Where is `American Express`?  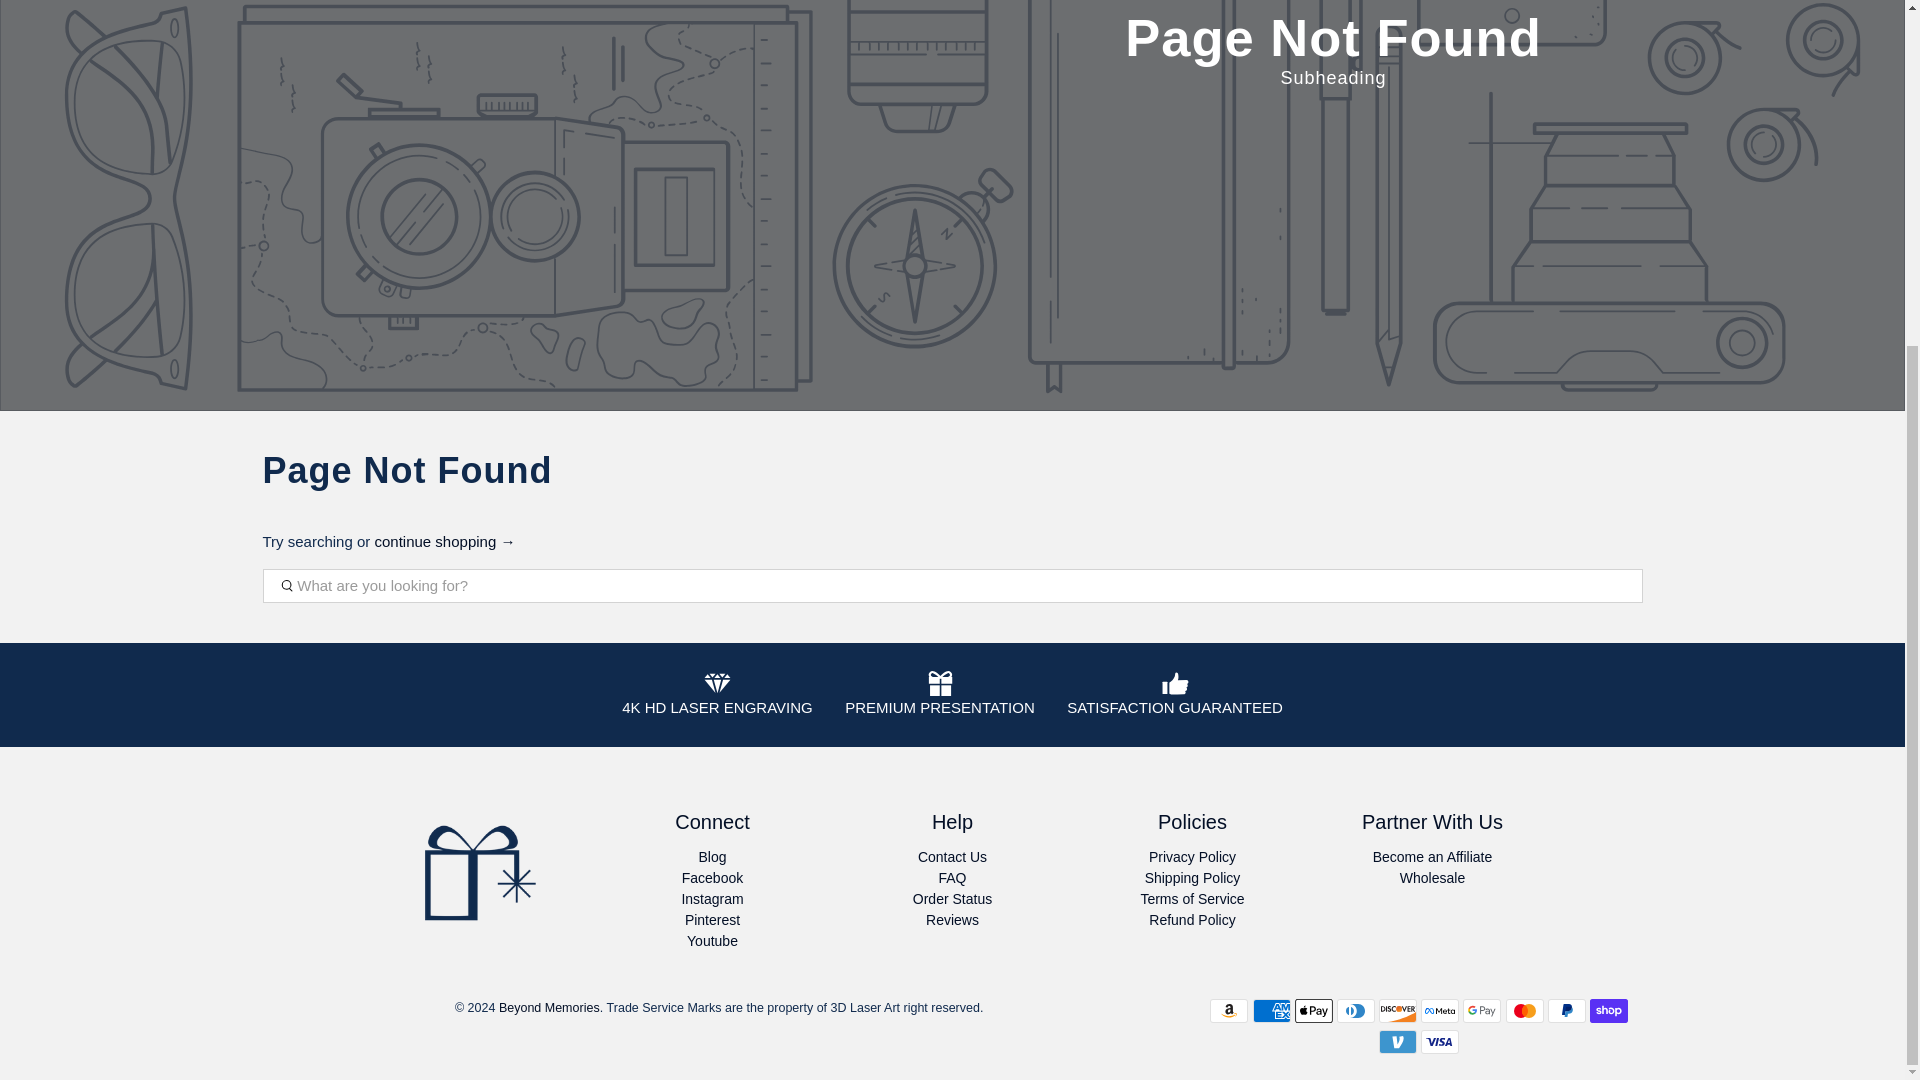
American Express is located at coordinates (1272, 1010).